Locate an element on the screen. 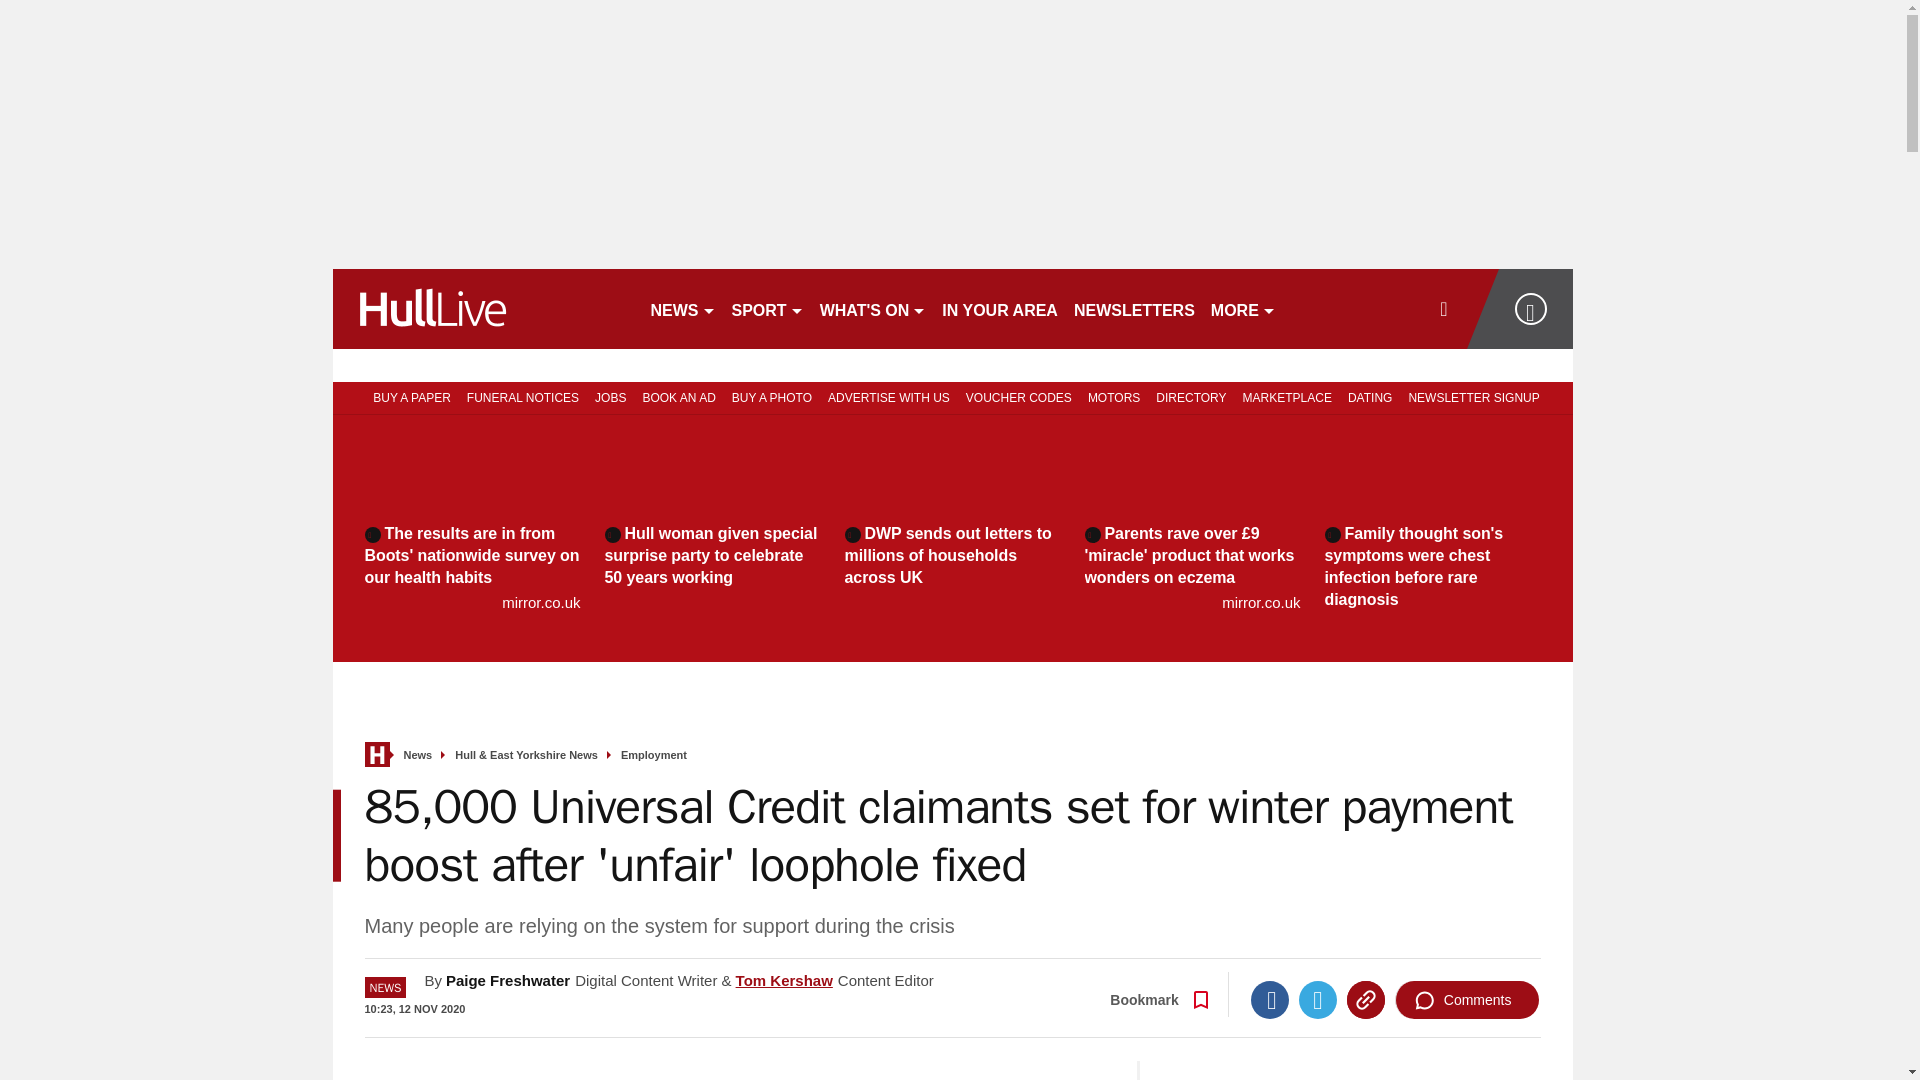  MORE is located at coordinates (1244, 308).